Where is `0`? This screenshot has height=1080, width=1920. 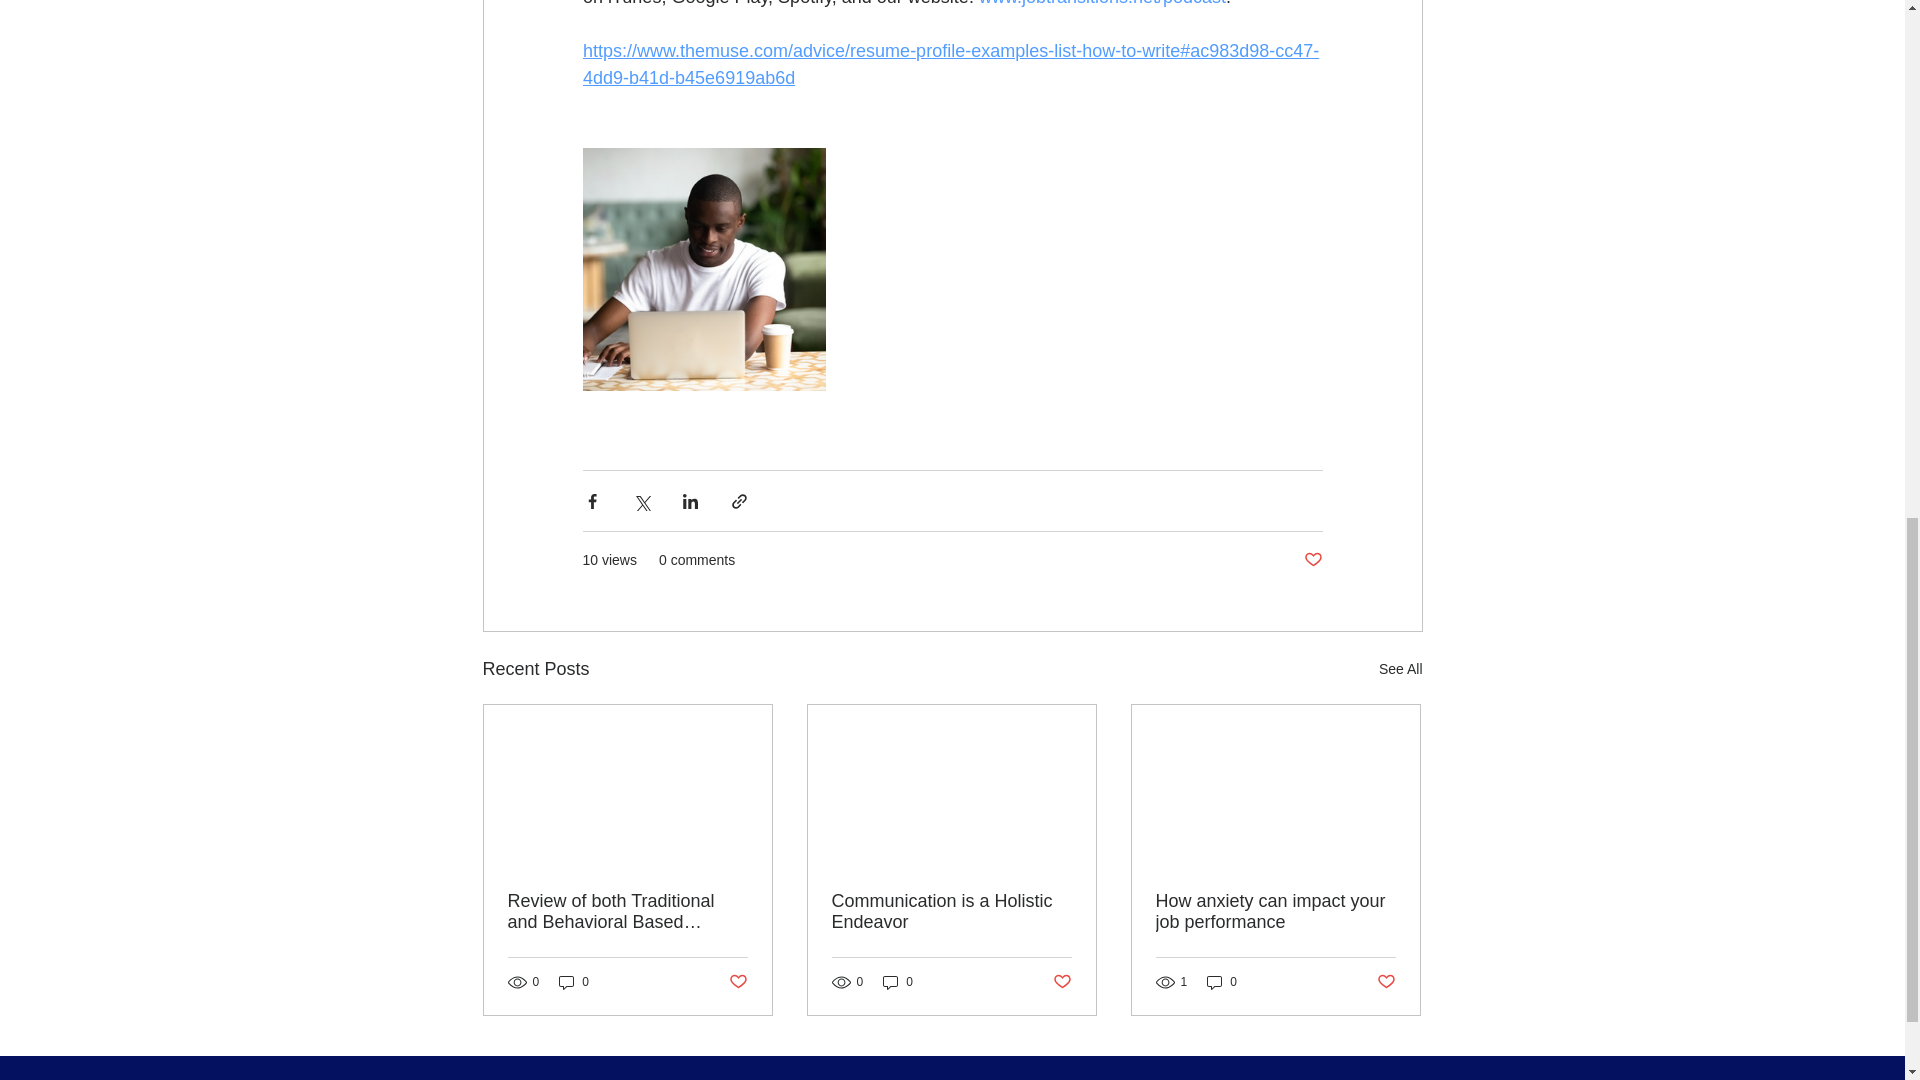 0 is located at coordinates (898, 982).